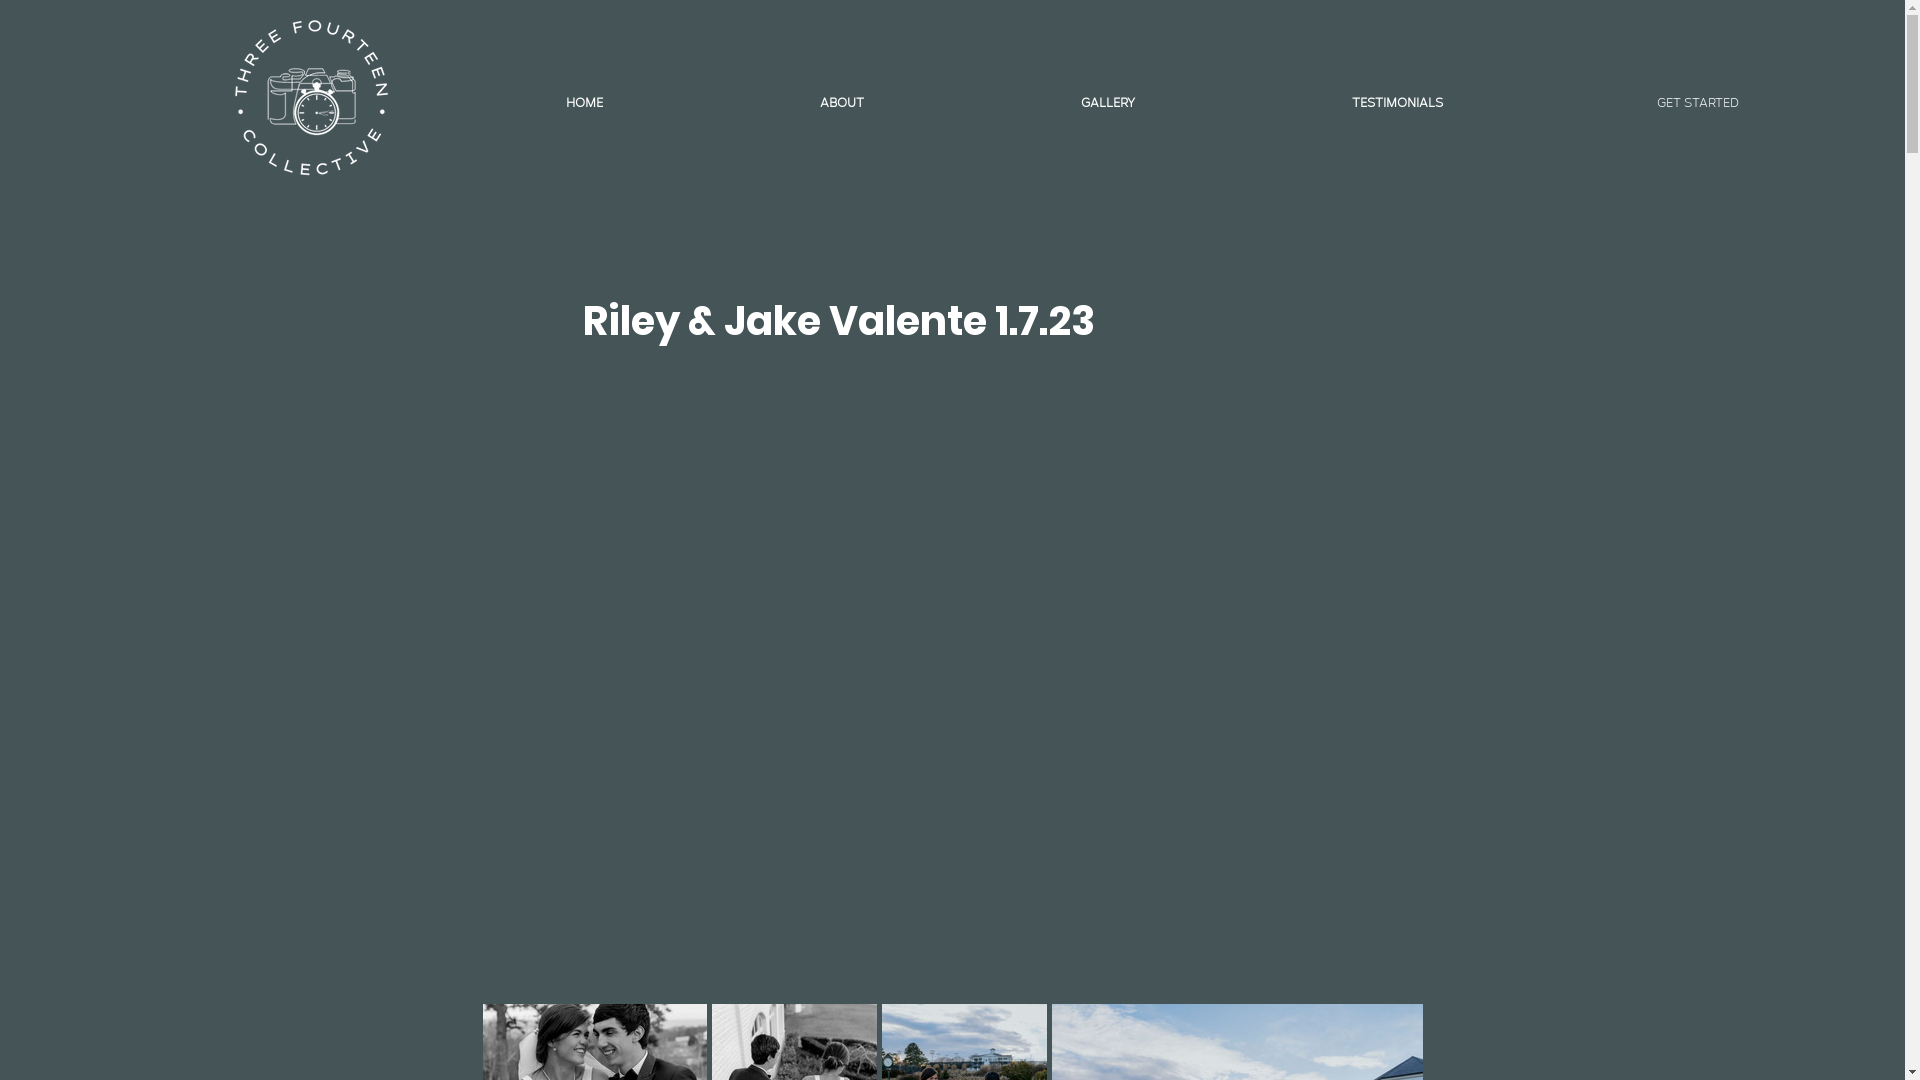  What do you see at coordinates (585, 102) in the screenshot?
I see `HOME` at bounding box center [585, 102].